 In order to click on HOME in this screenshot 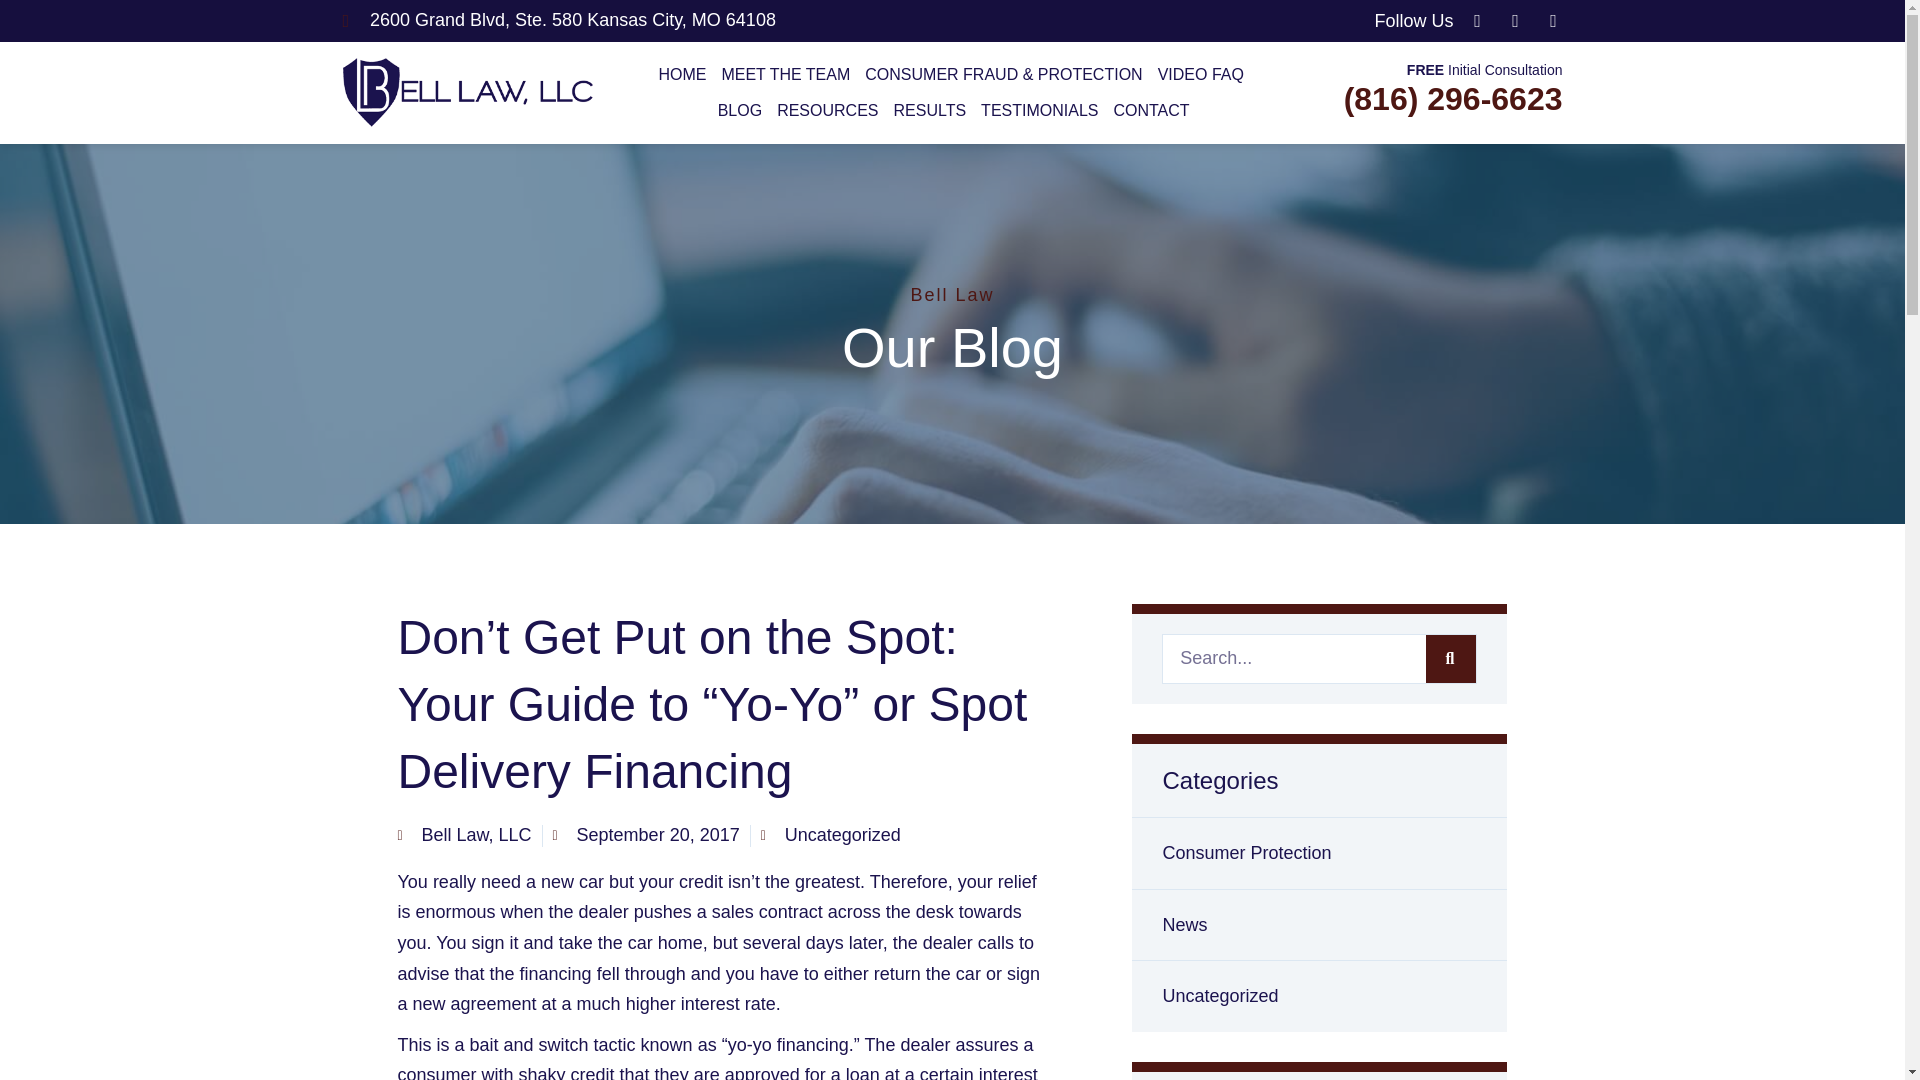, I will do `click(681, 74)`.